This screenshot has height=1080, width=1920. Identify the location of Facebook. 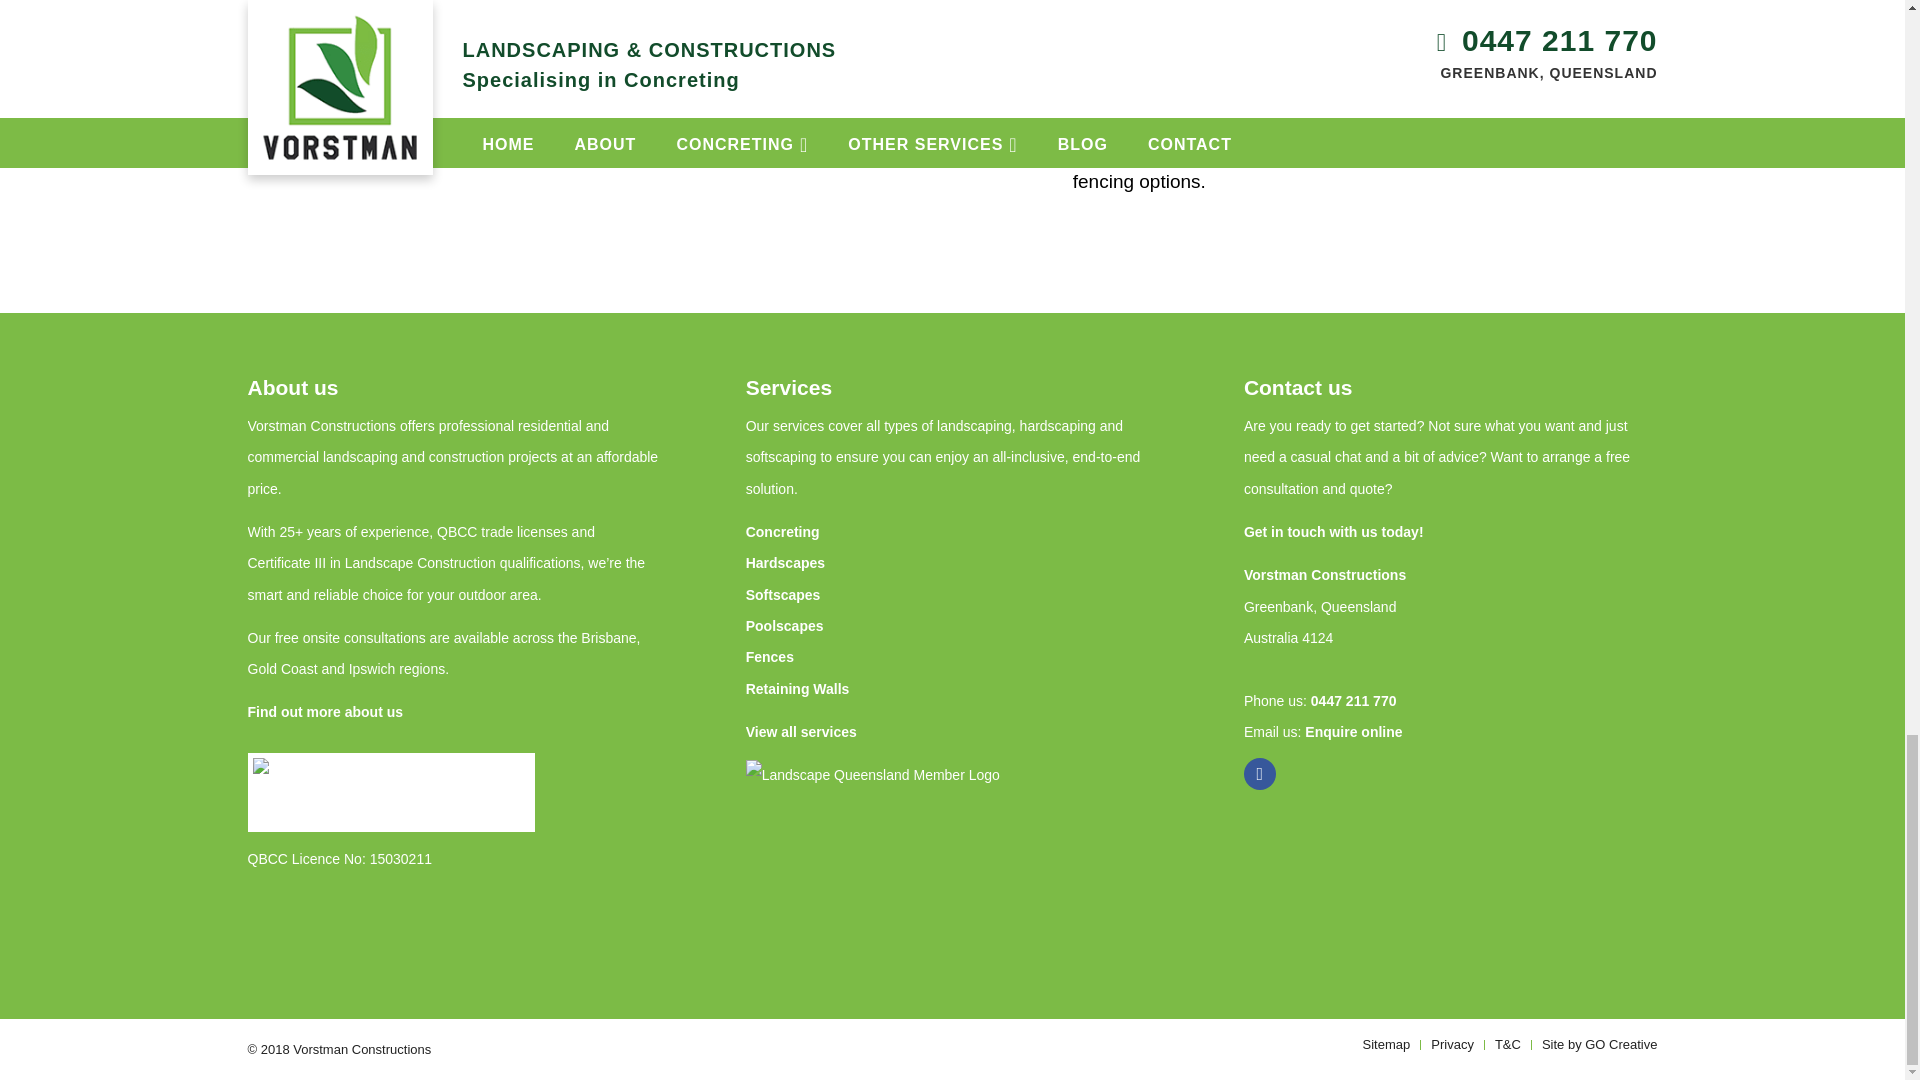
(1260, 774).